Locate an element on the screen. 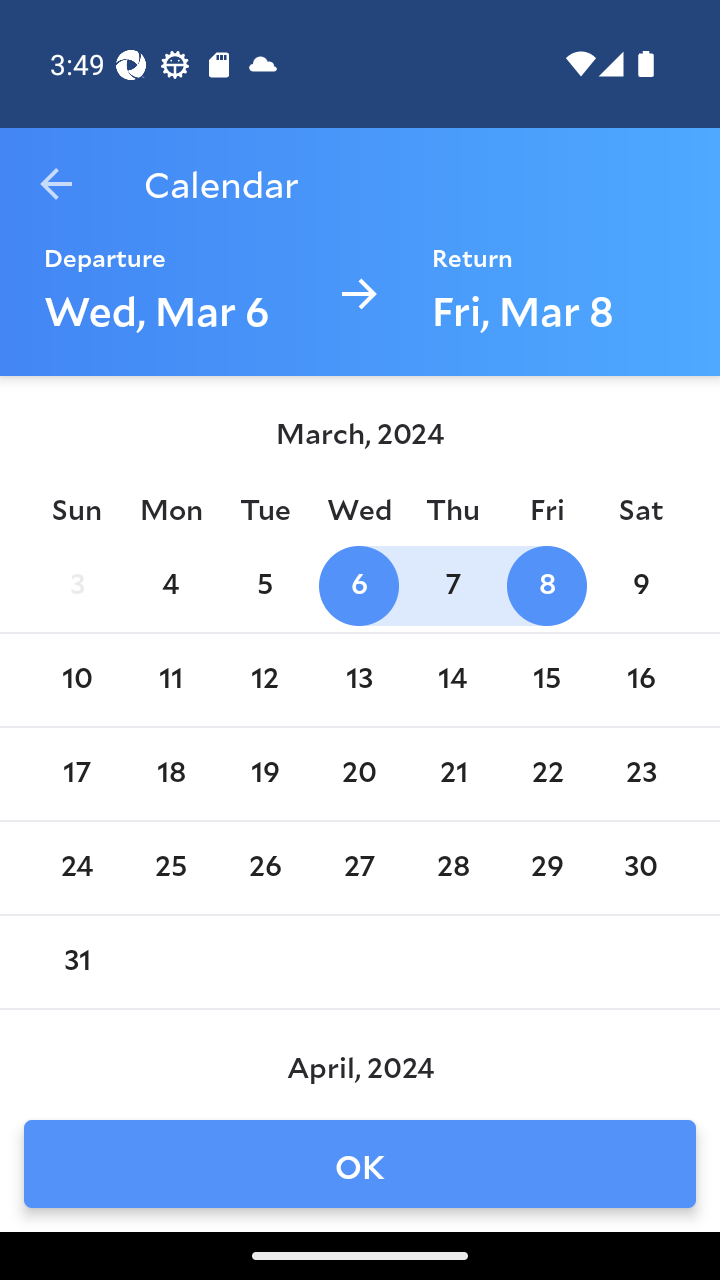  10 is located at coordinates (76, 680).